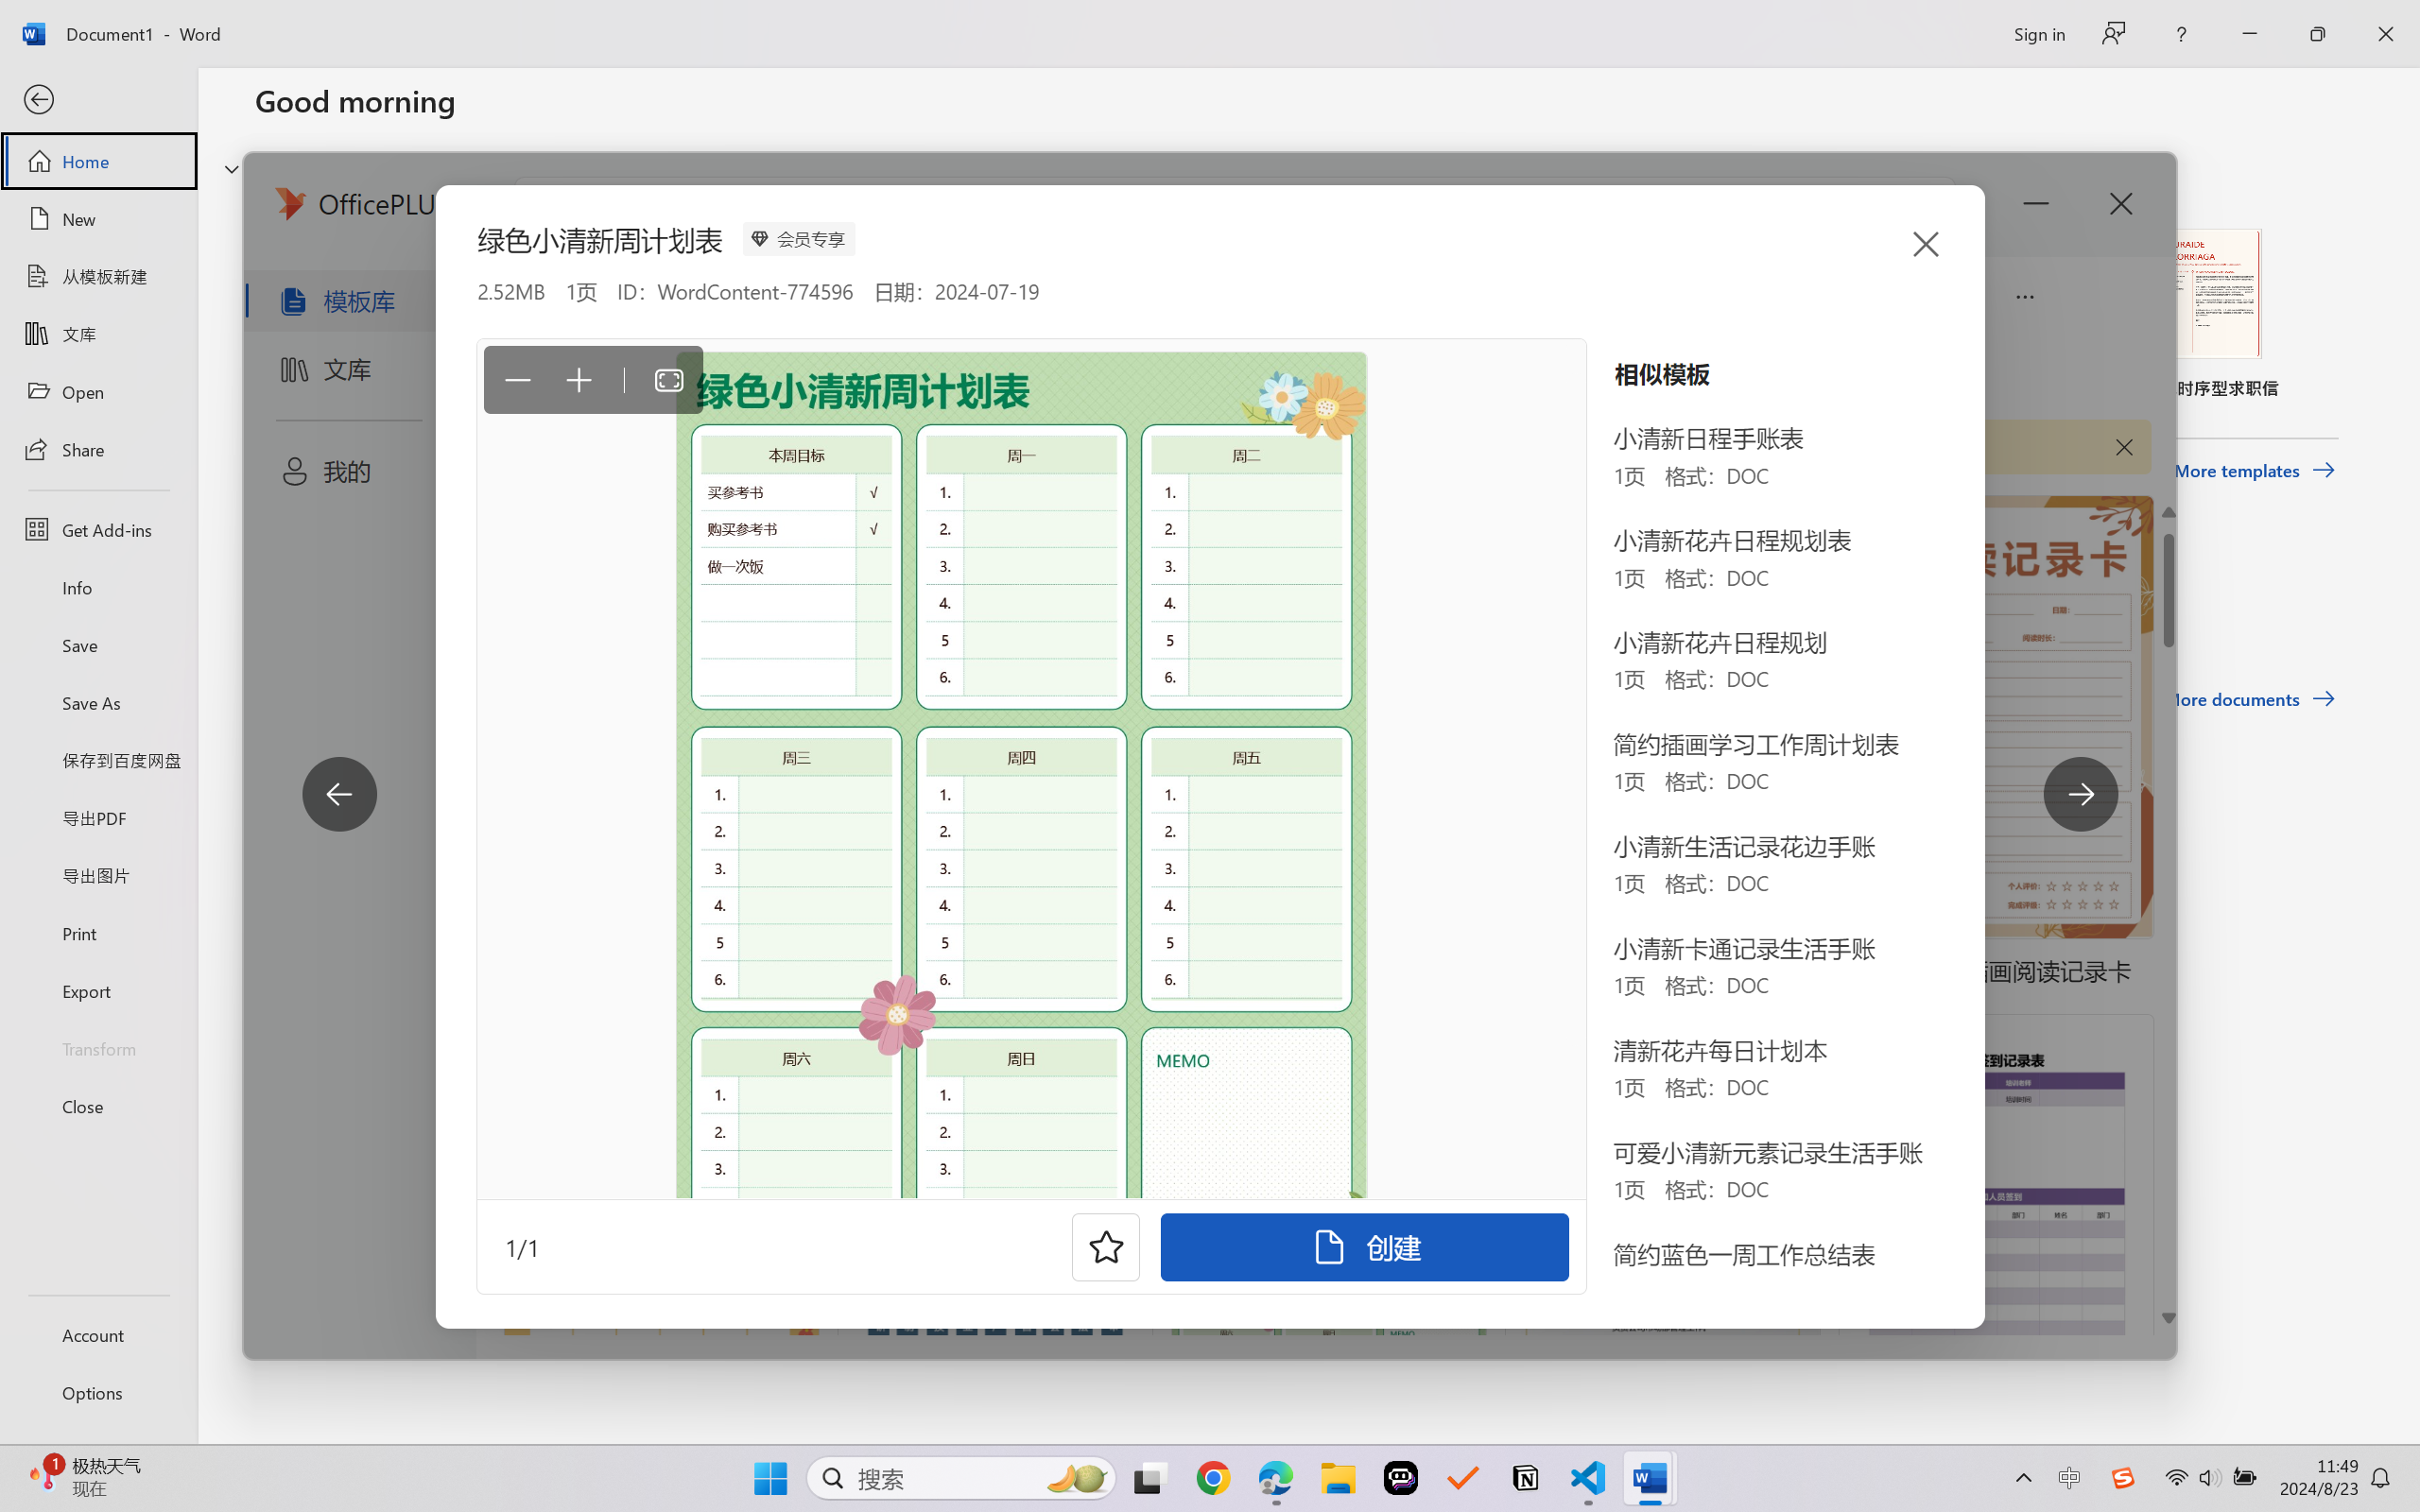 Image resolution: width=2420 pixels, height=1512 pixels. Describe the element at coordinates (98, 703) in the screenshot. I see `Save As` at that location.